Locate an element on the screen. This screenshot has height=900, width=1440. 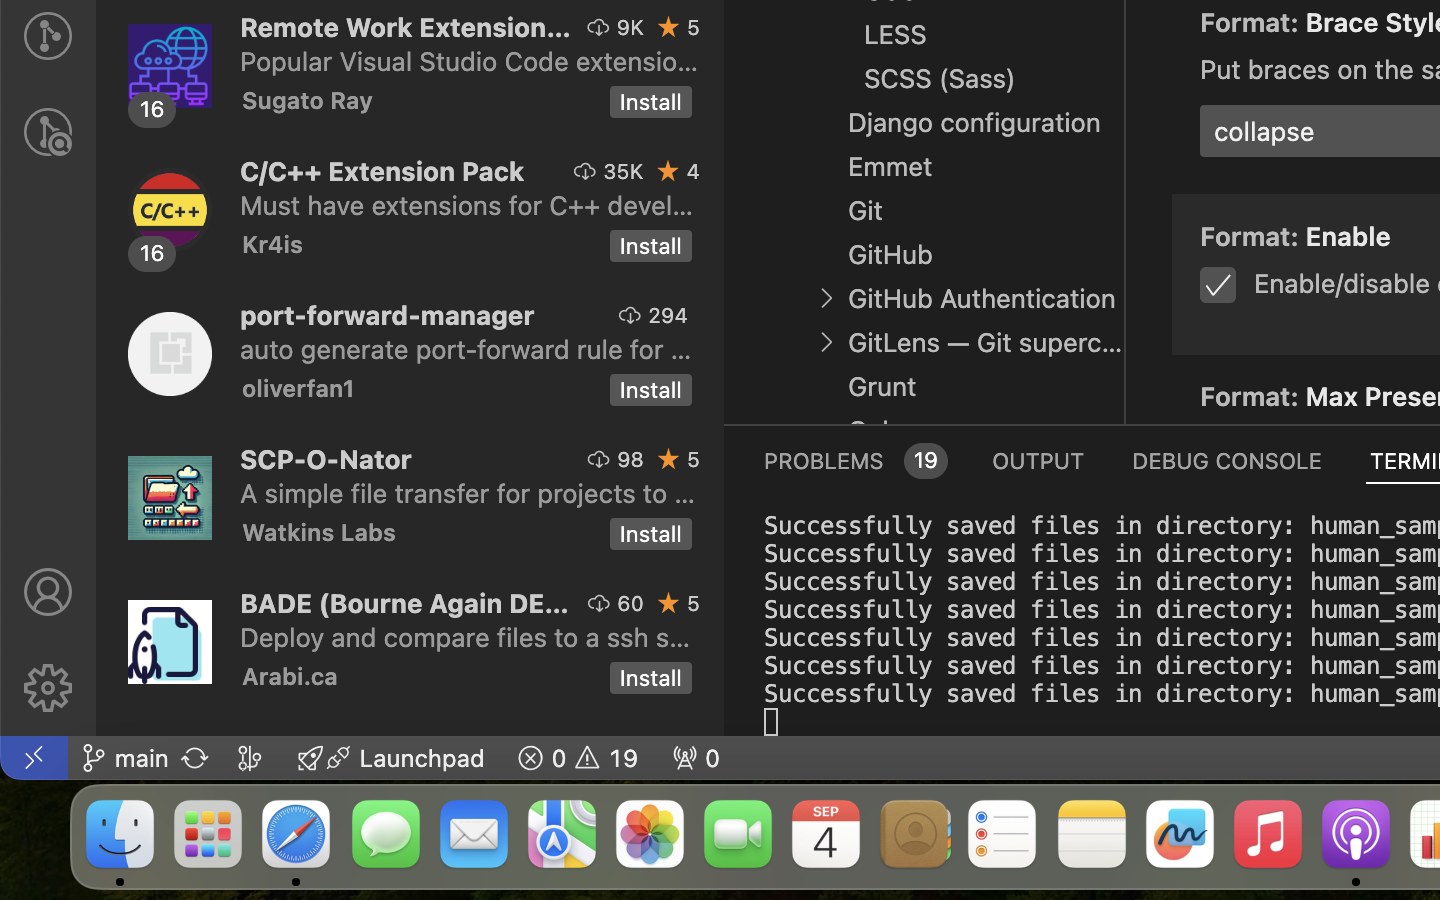
 is located at coordinates (585, 171).